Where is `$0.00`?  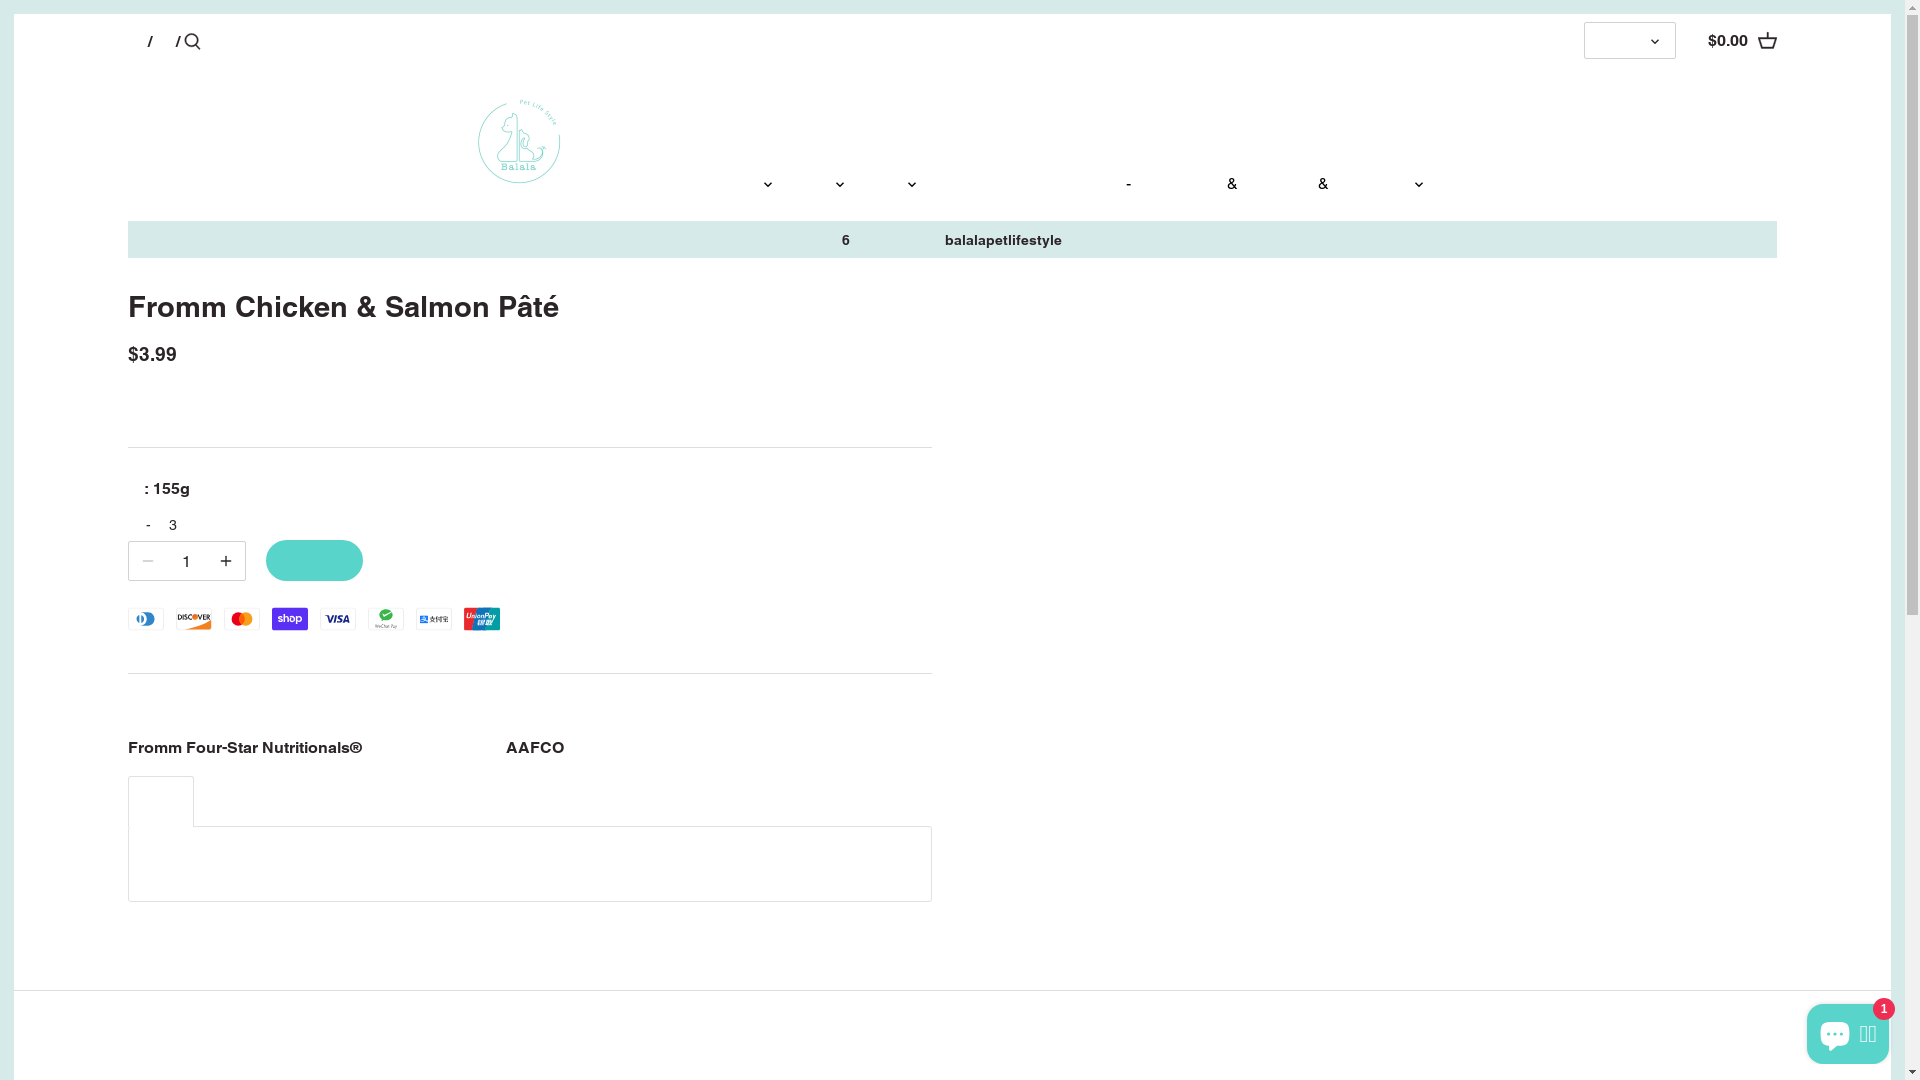 $0.00 is located at coordinates (1742, 41).